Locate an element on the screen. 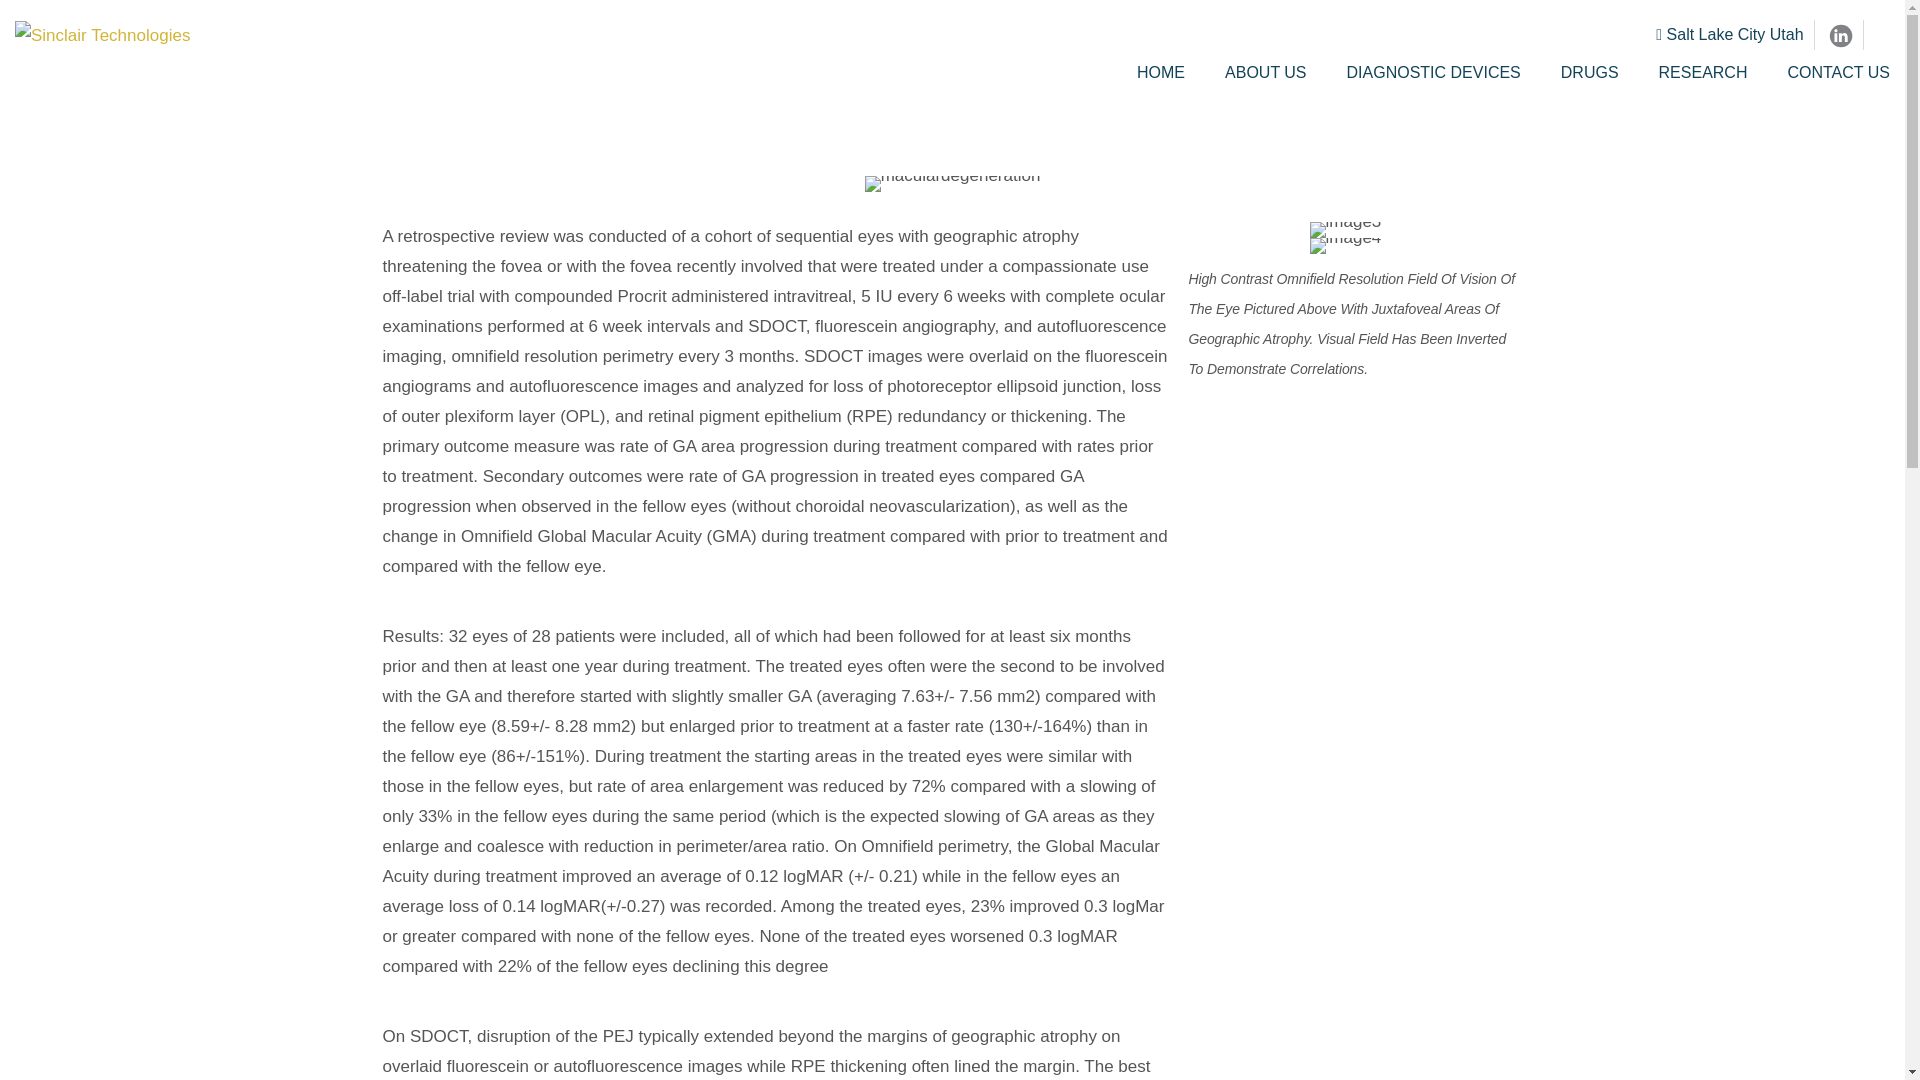 The height and width of the screenshot is (1080, 1920). DIAGNOSTIC DEVICES is located at coordinates (1434, 72).